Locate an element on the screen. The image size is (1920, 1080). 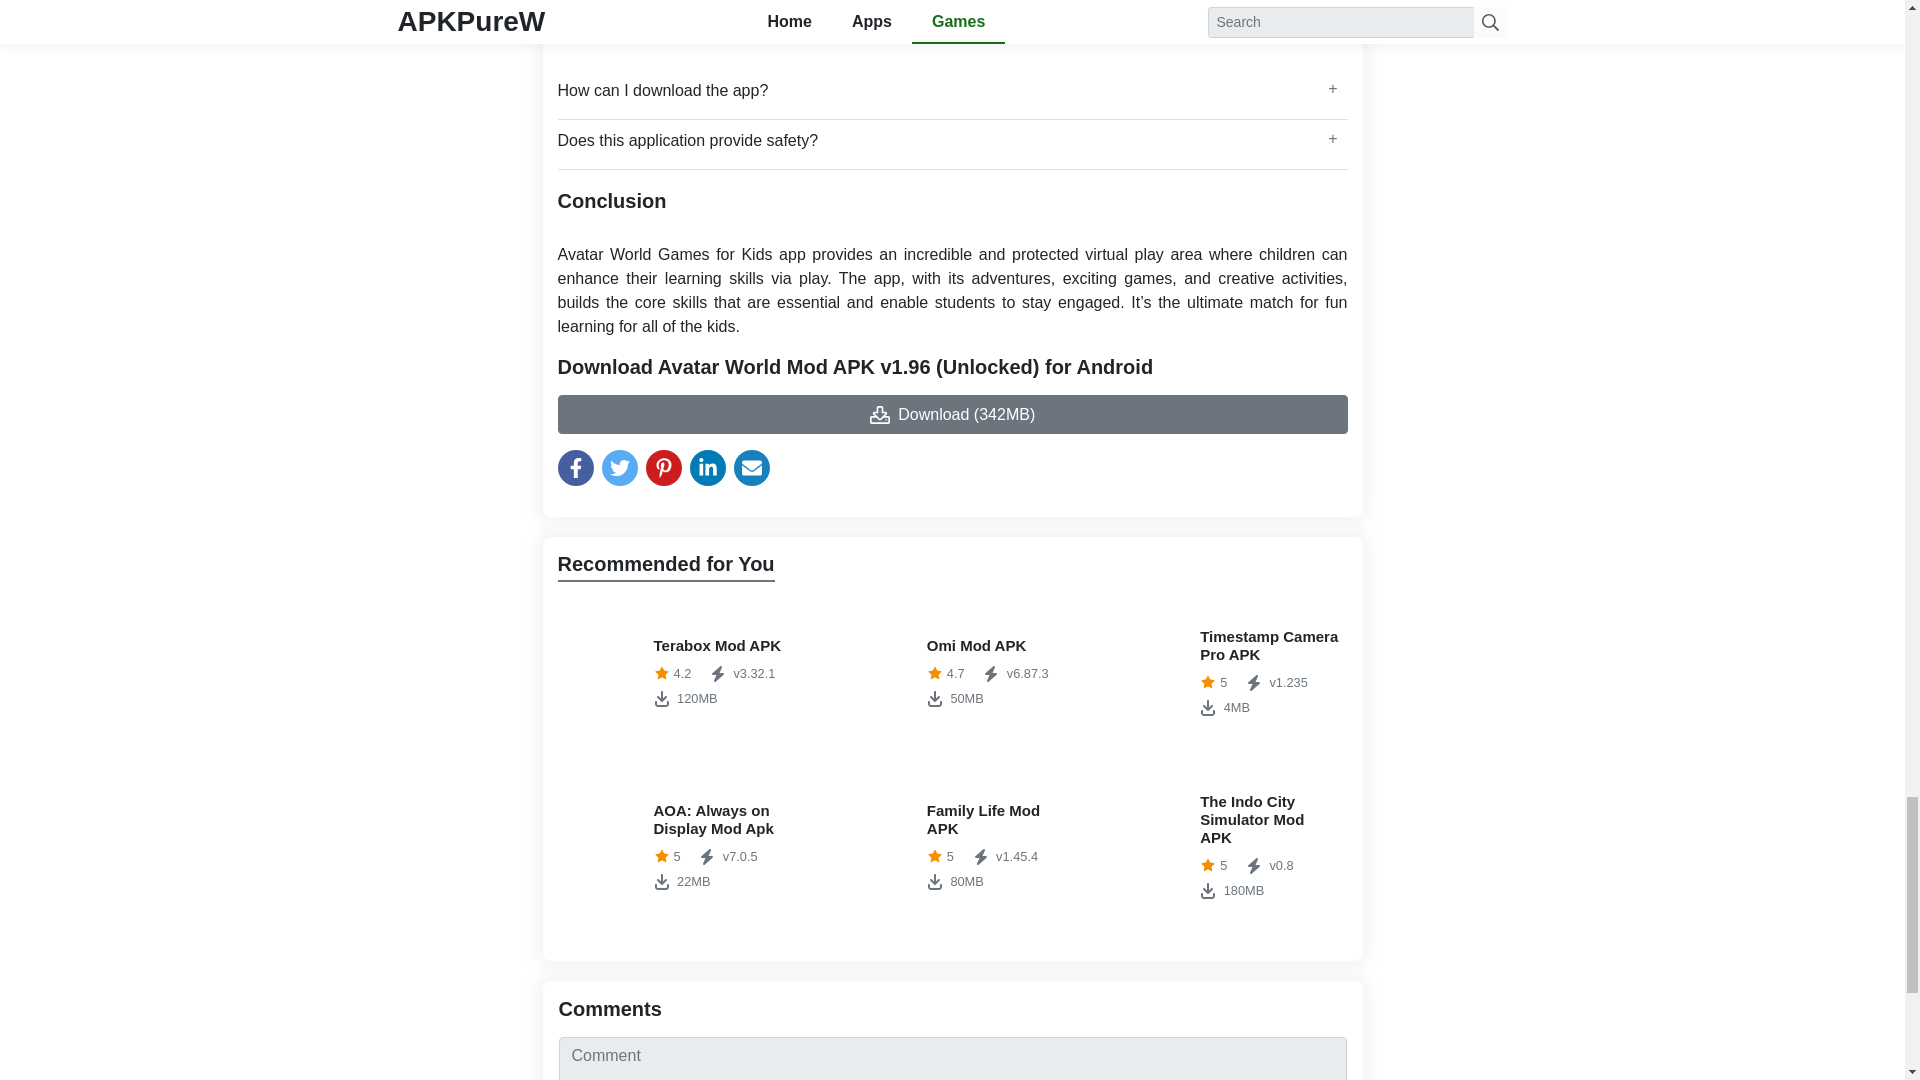
 Family Life Mod APK is located at coordinates (952, 673).